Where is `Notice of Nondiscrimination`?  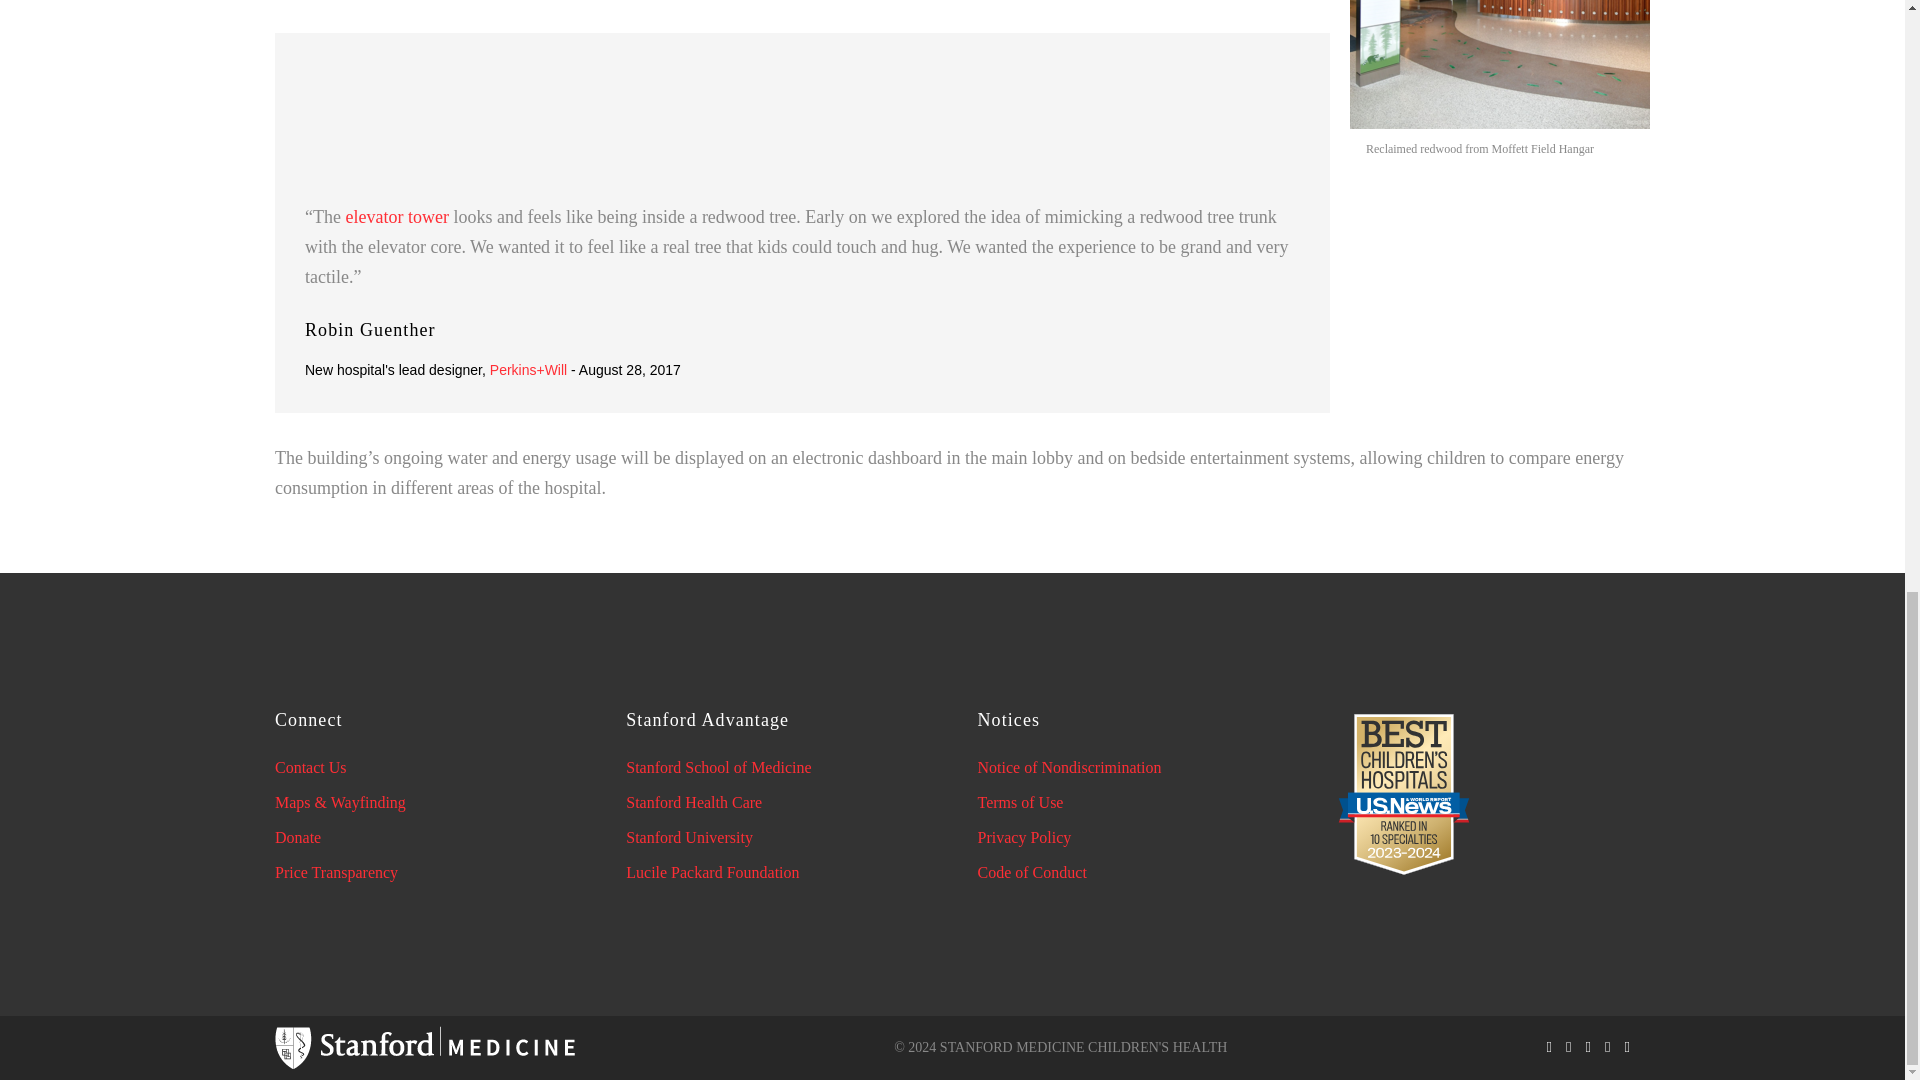 Notice of Nondiscrimination is located at coordinates (1069, 768).